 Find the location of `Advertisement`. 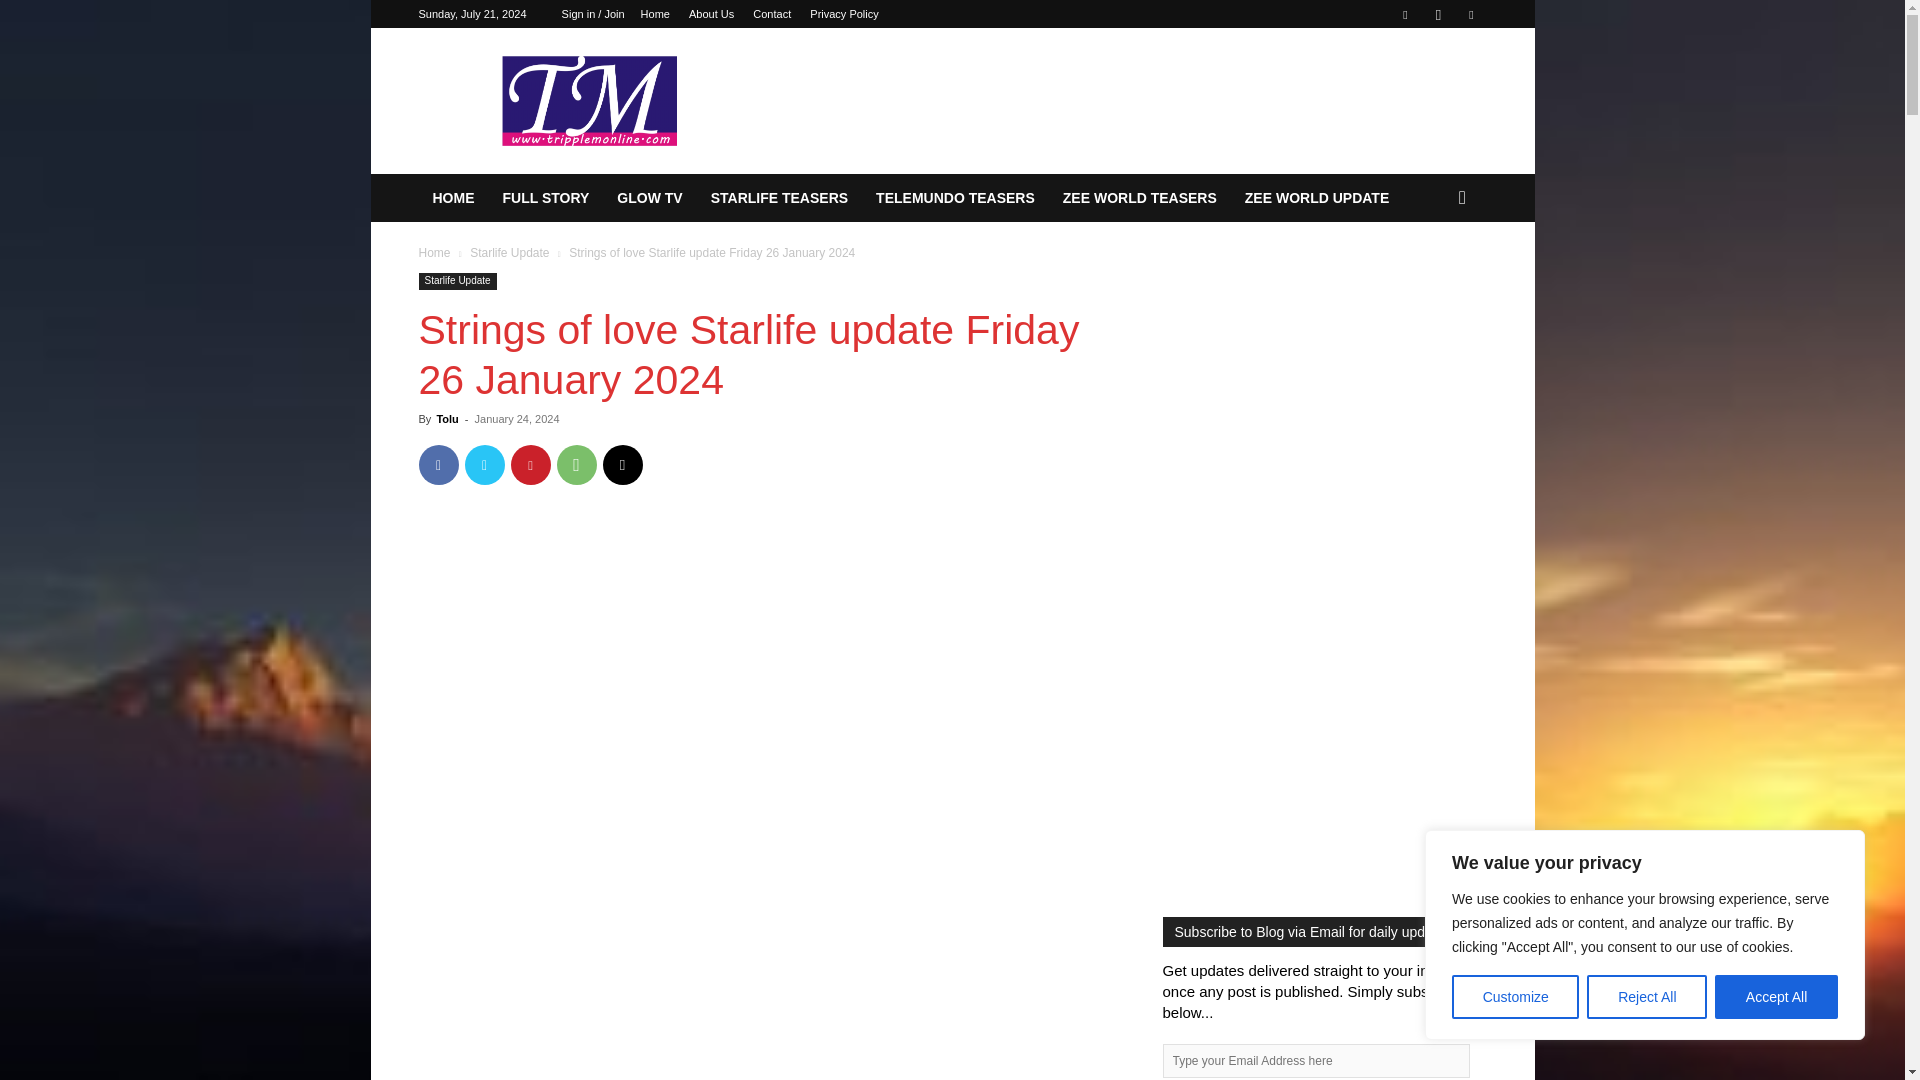

Advertisement is located at coordinates (766, 671).